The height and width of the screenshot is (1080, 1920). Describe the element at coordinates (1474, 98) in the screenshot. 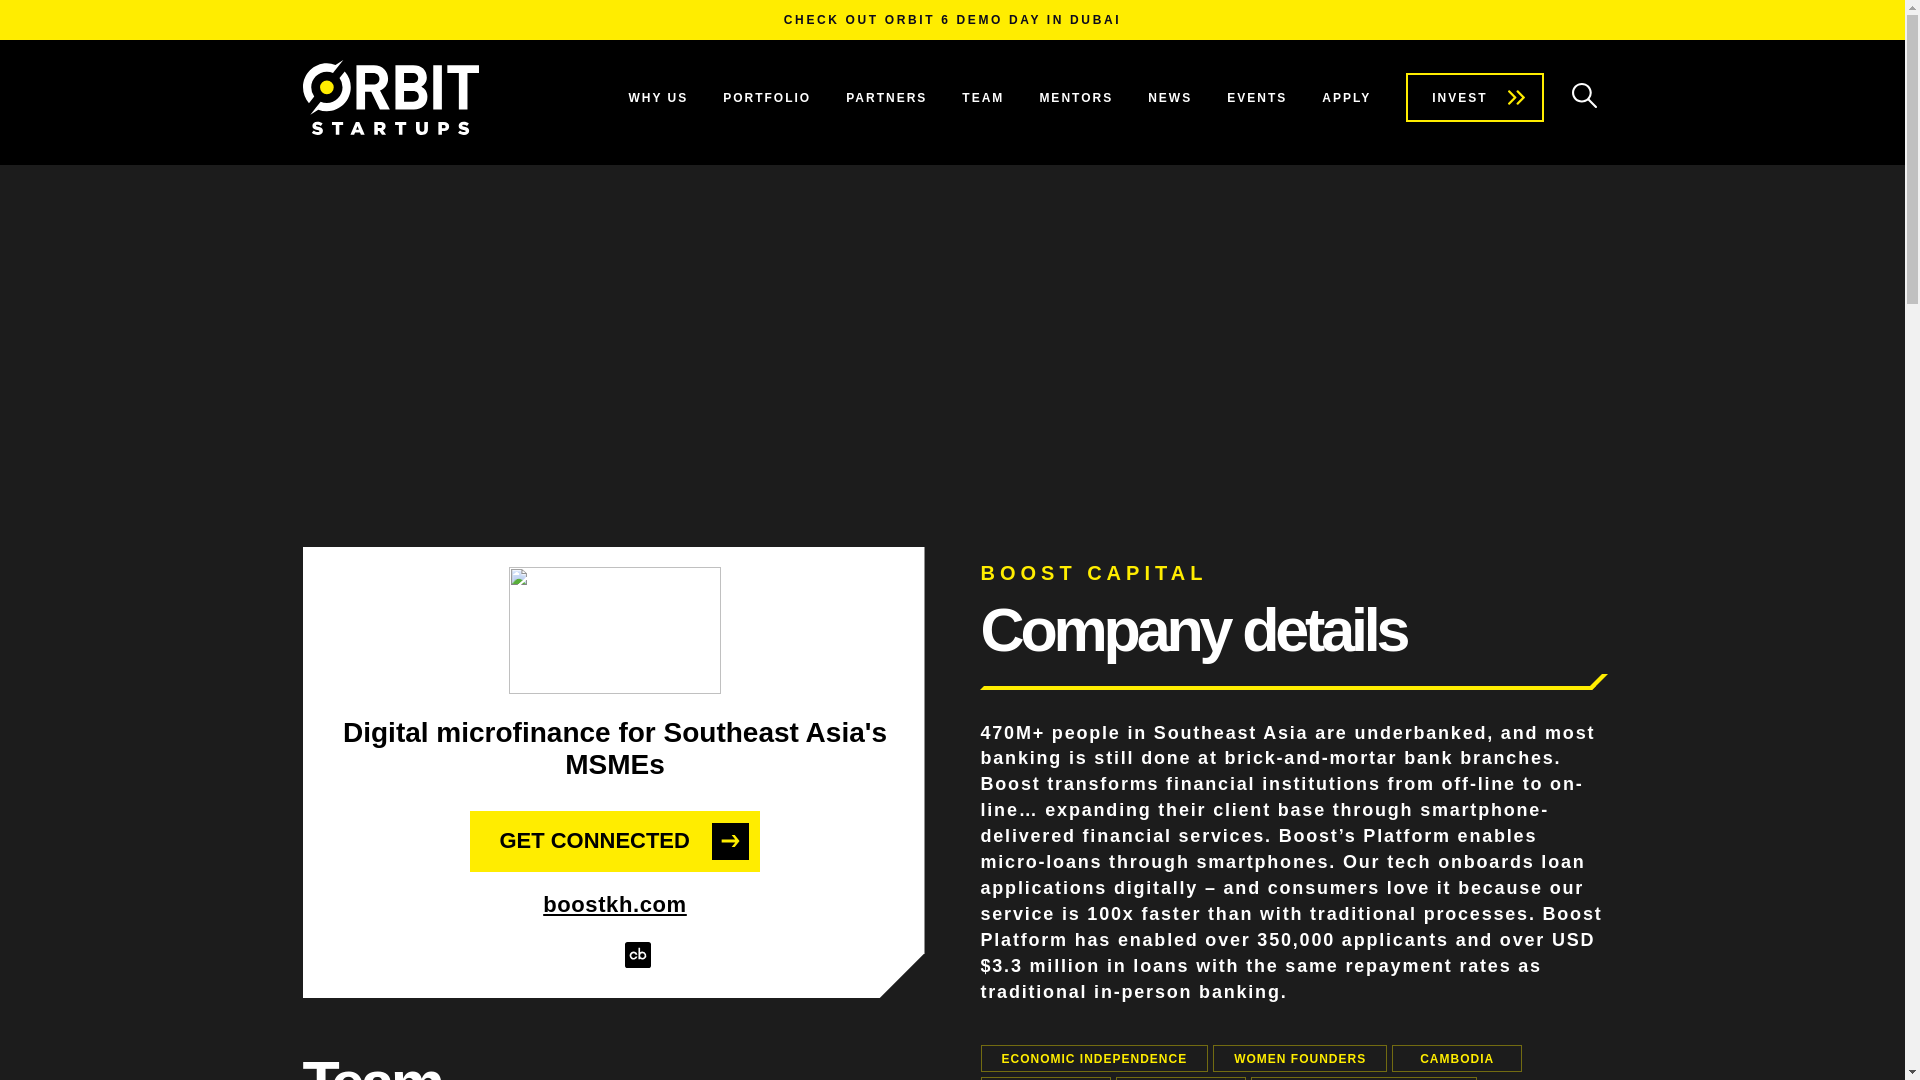

I see `INVEST` at that location.